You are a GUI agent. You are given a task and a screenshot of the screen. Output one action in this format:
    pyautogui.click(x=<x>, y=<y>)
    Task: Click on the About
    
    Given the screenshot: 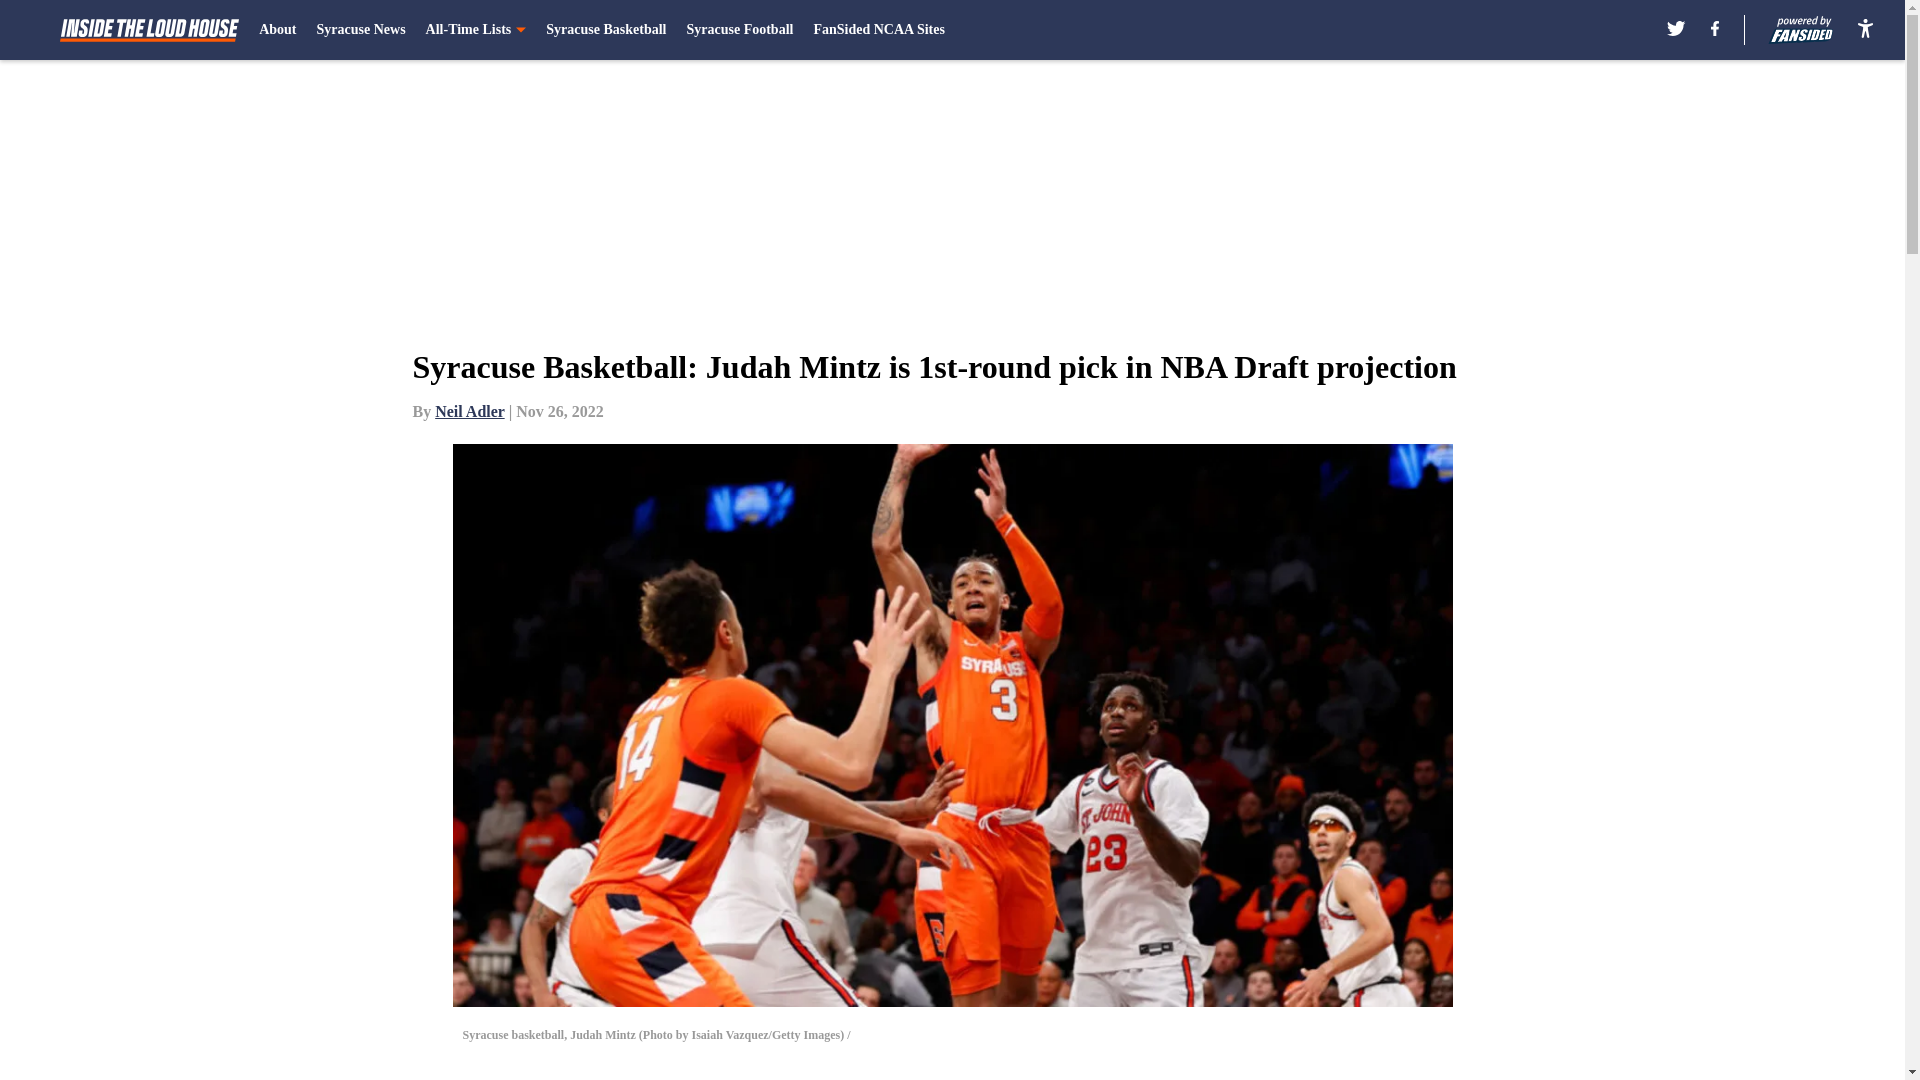 What is the action you would take?
    pyautogui.click(x=277, y=30)
    